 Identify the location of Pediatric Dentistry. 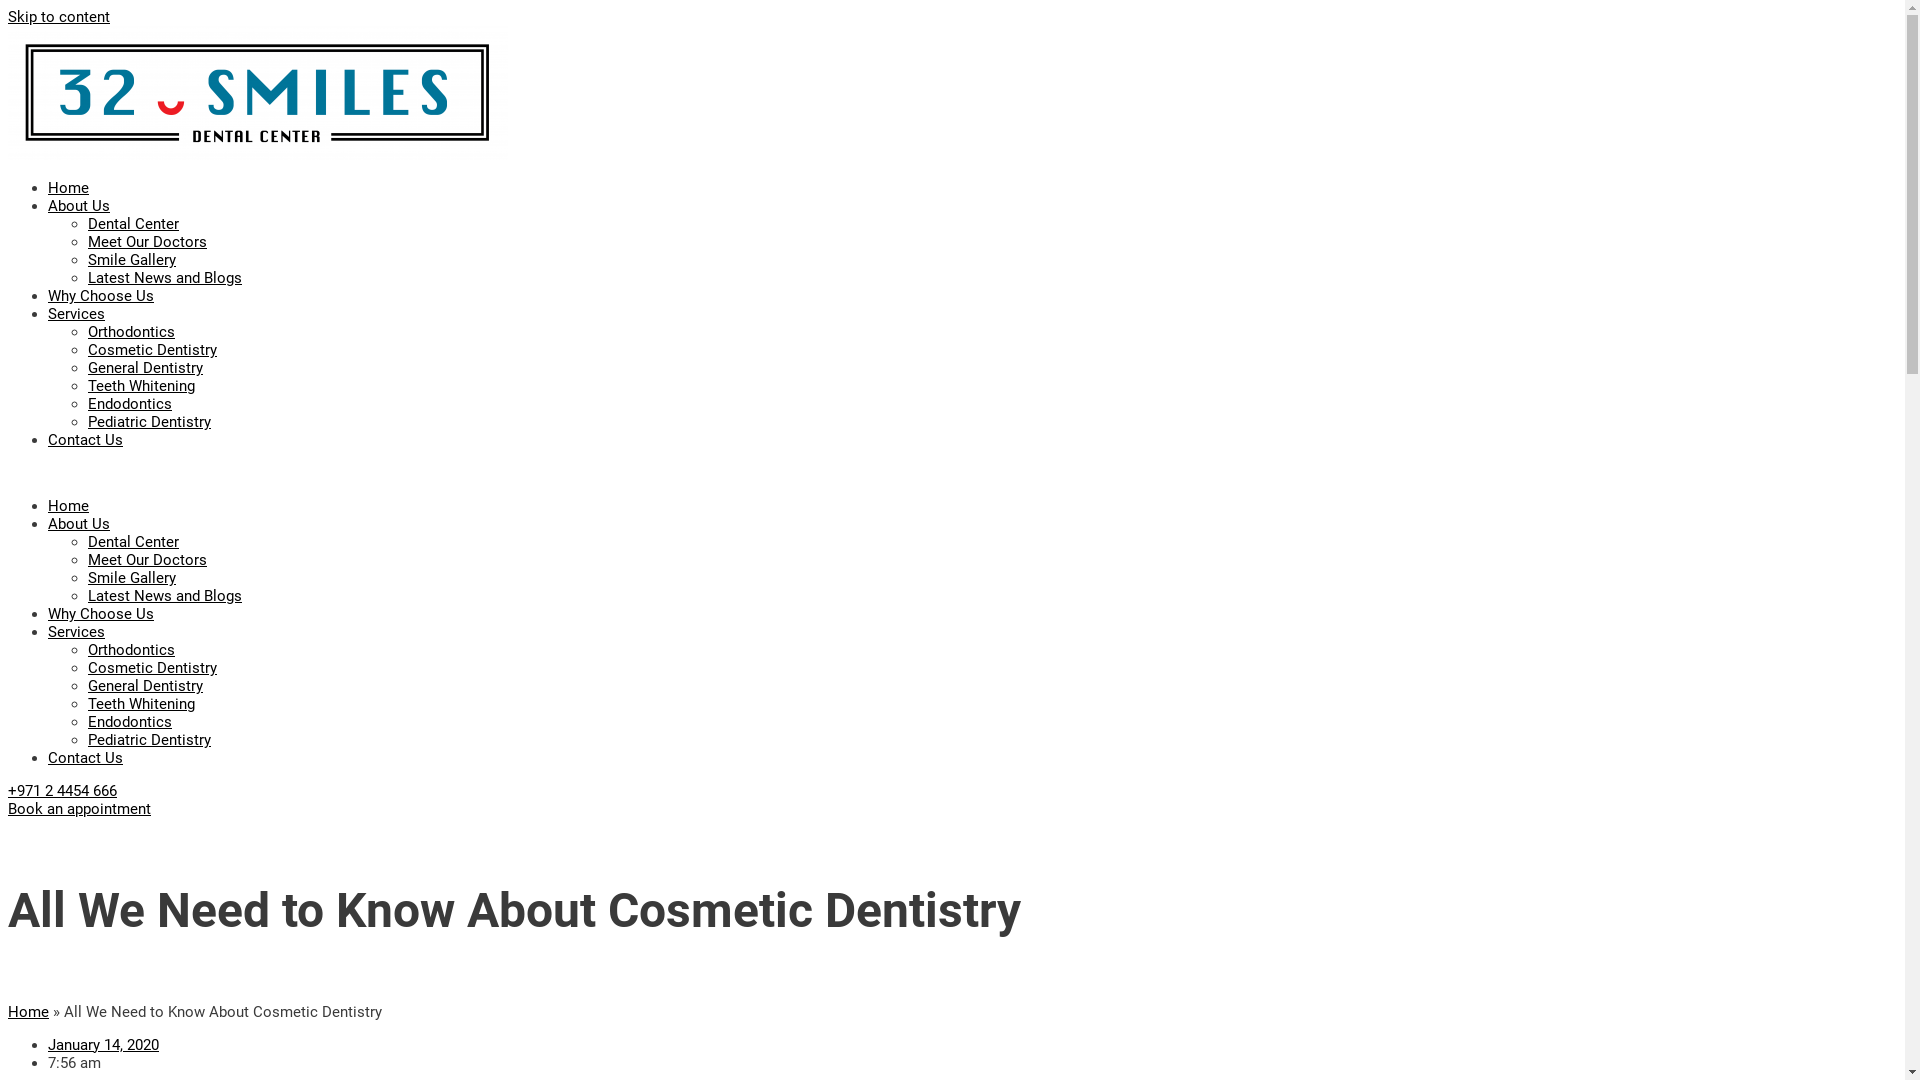
(150, 740).